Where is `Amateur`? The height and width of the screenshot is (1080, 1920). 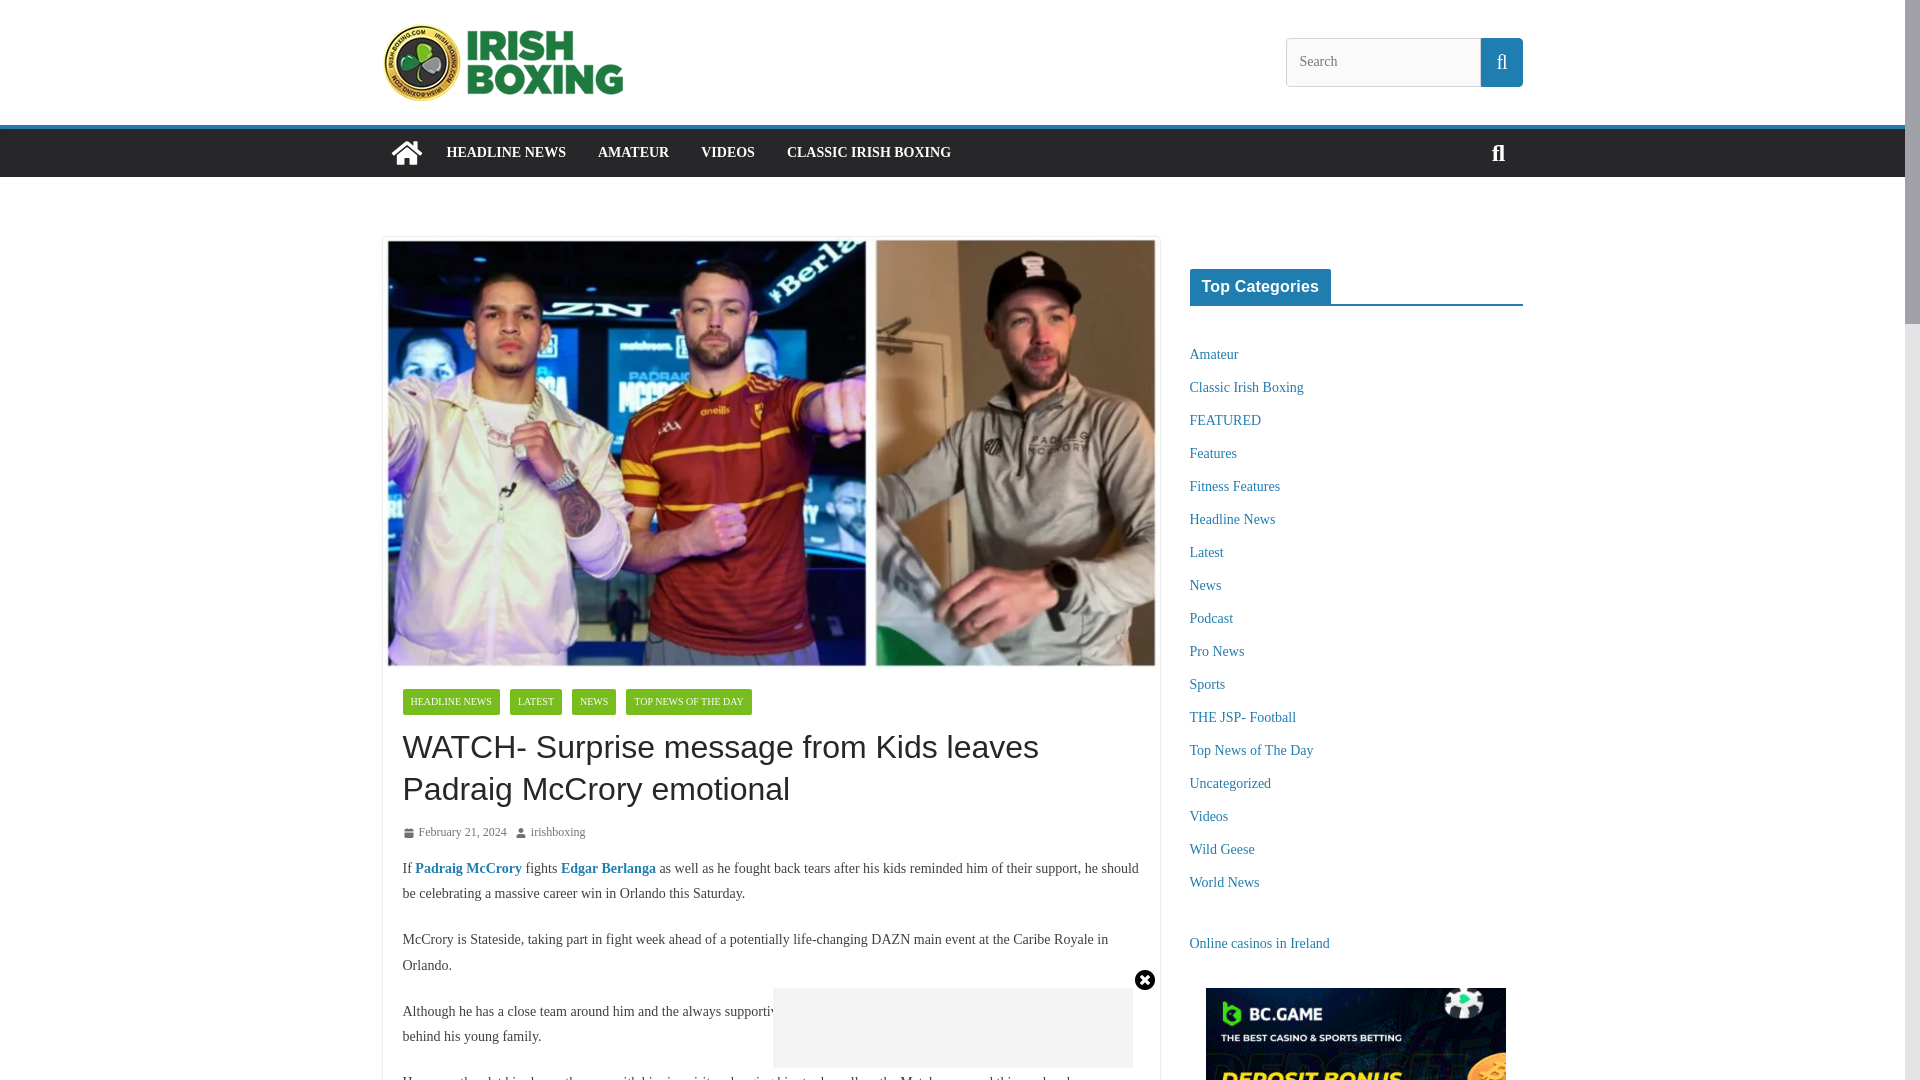 Amateur is located at coordinates (1214, 354).